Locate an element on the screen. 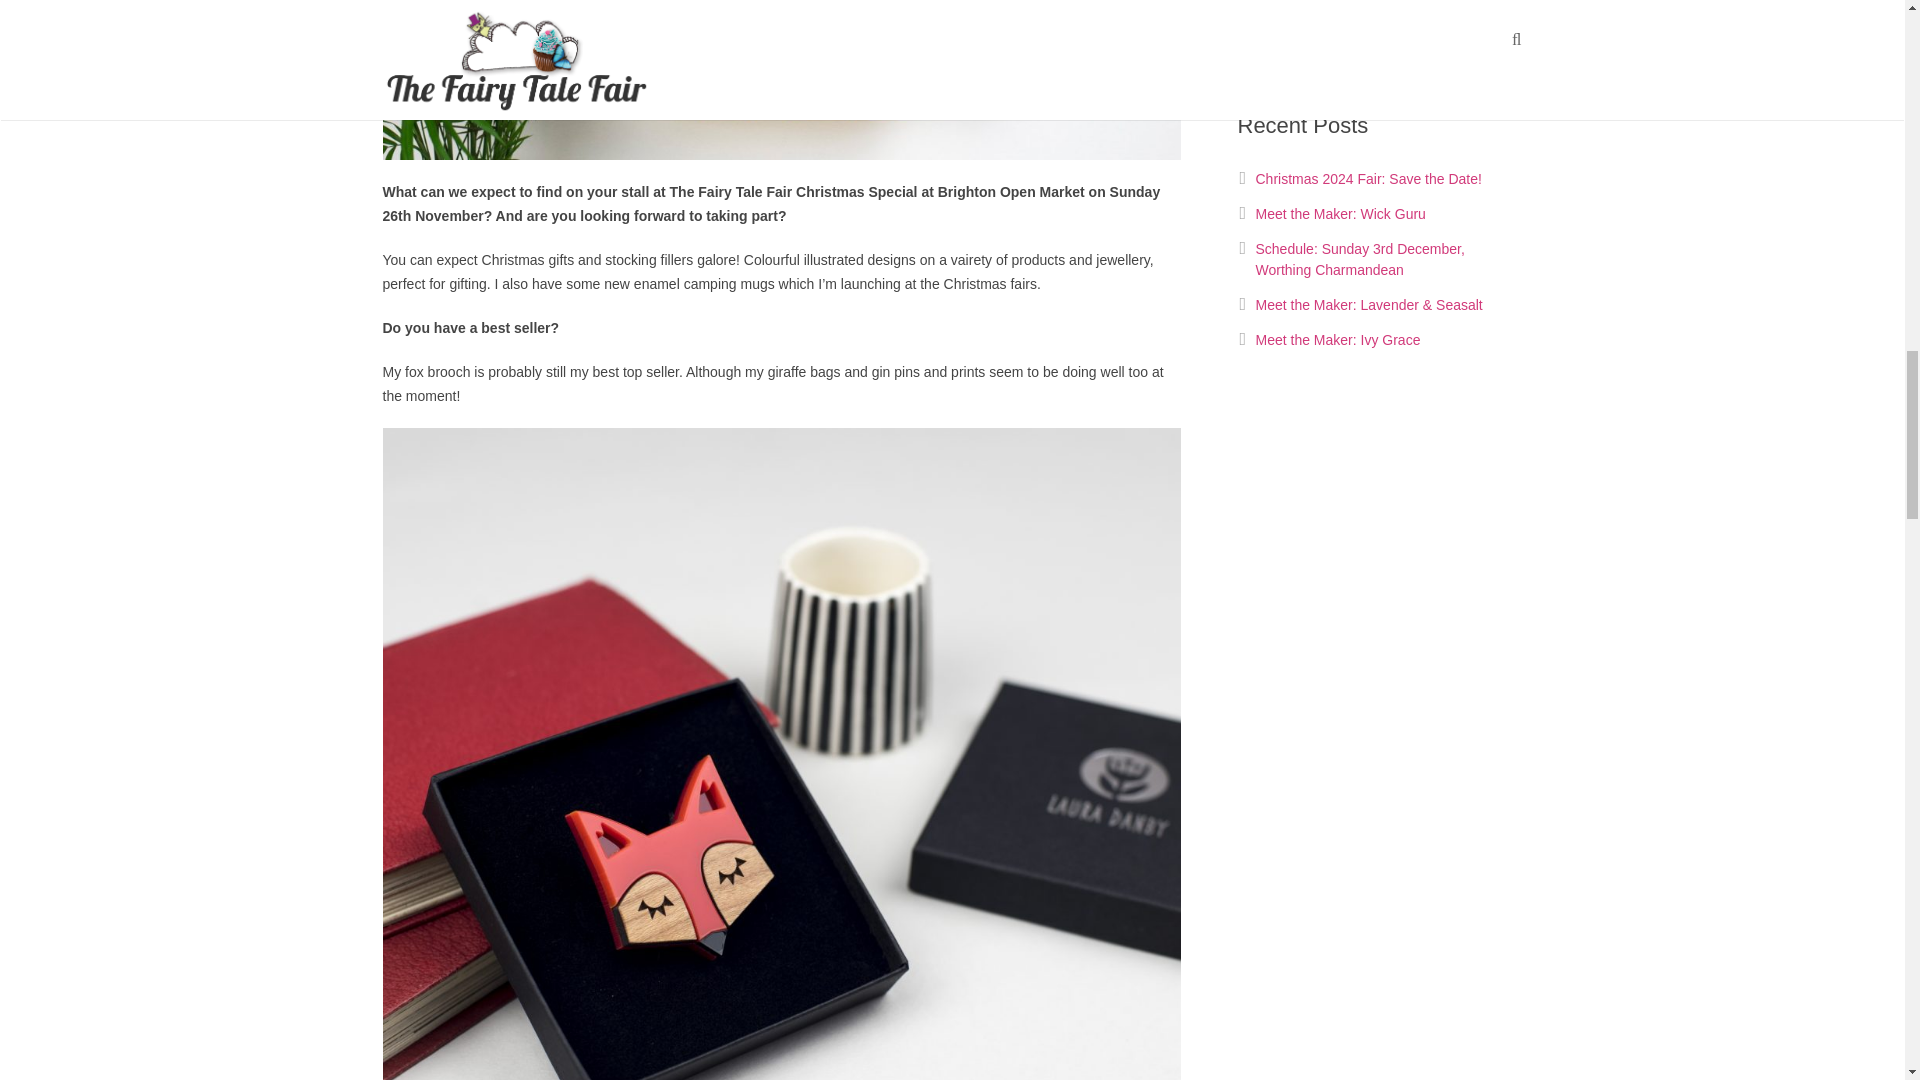 The height and width of the screenshot is (1080, 1920). Schedule: Sunday 3rd December, Worthing Charmandean is located at coordinates (1360, 258).